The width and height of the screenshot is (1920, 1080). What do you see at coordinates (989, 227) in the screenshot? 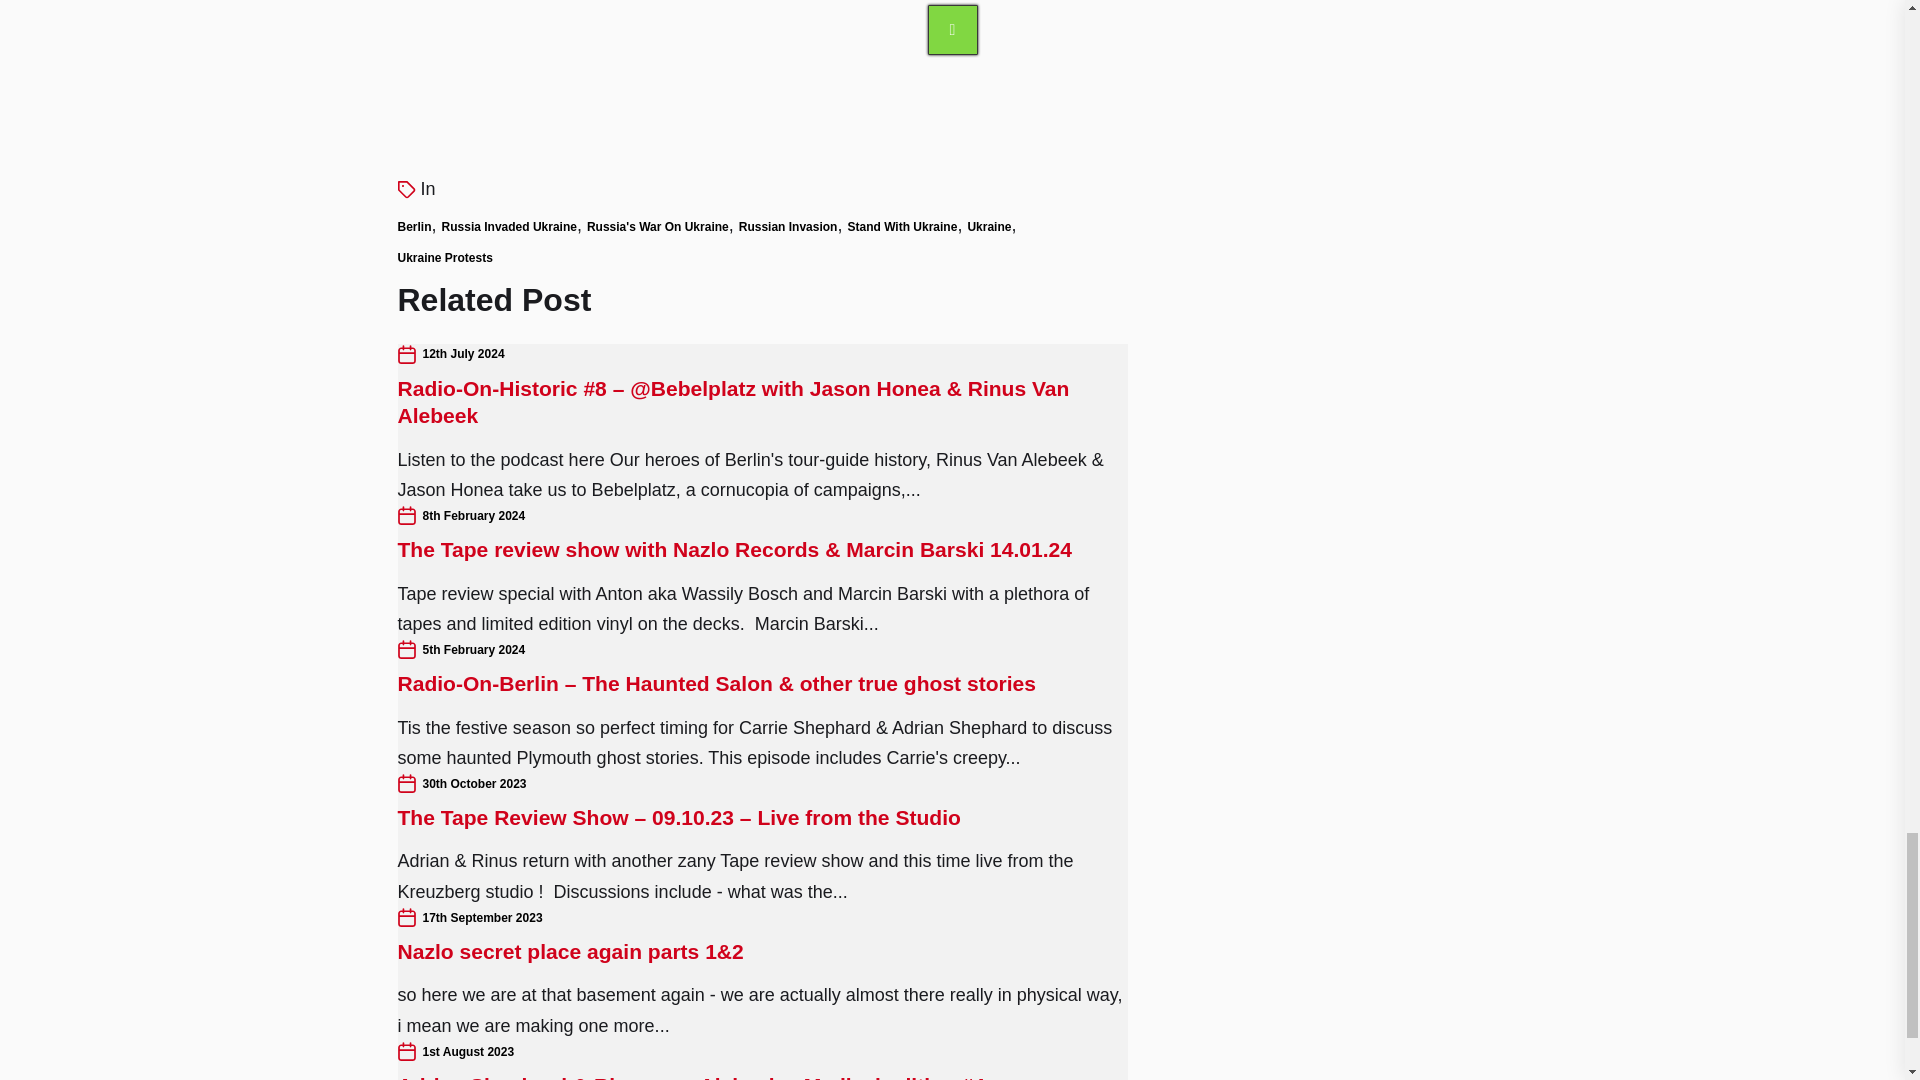
I see `Ukraine` at bounding box center [989, 227].